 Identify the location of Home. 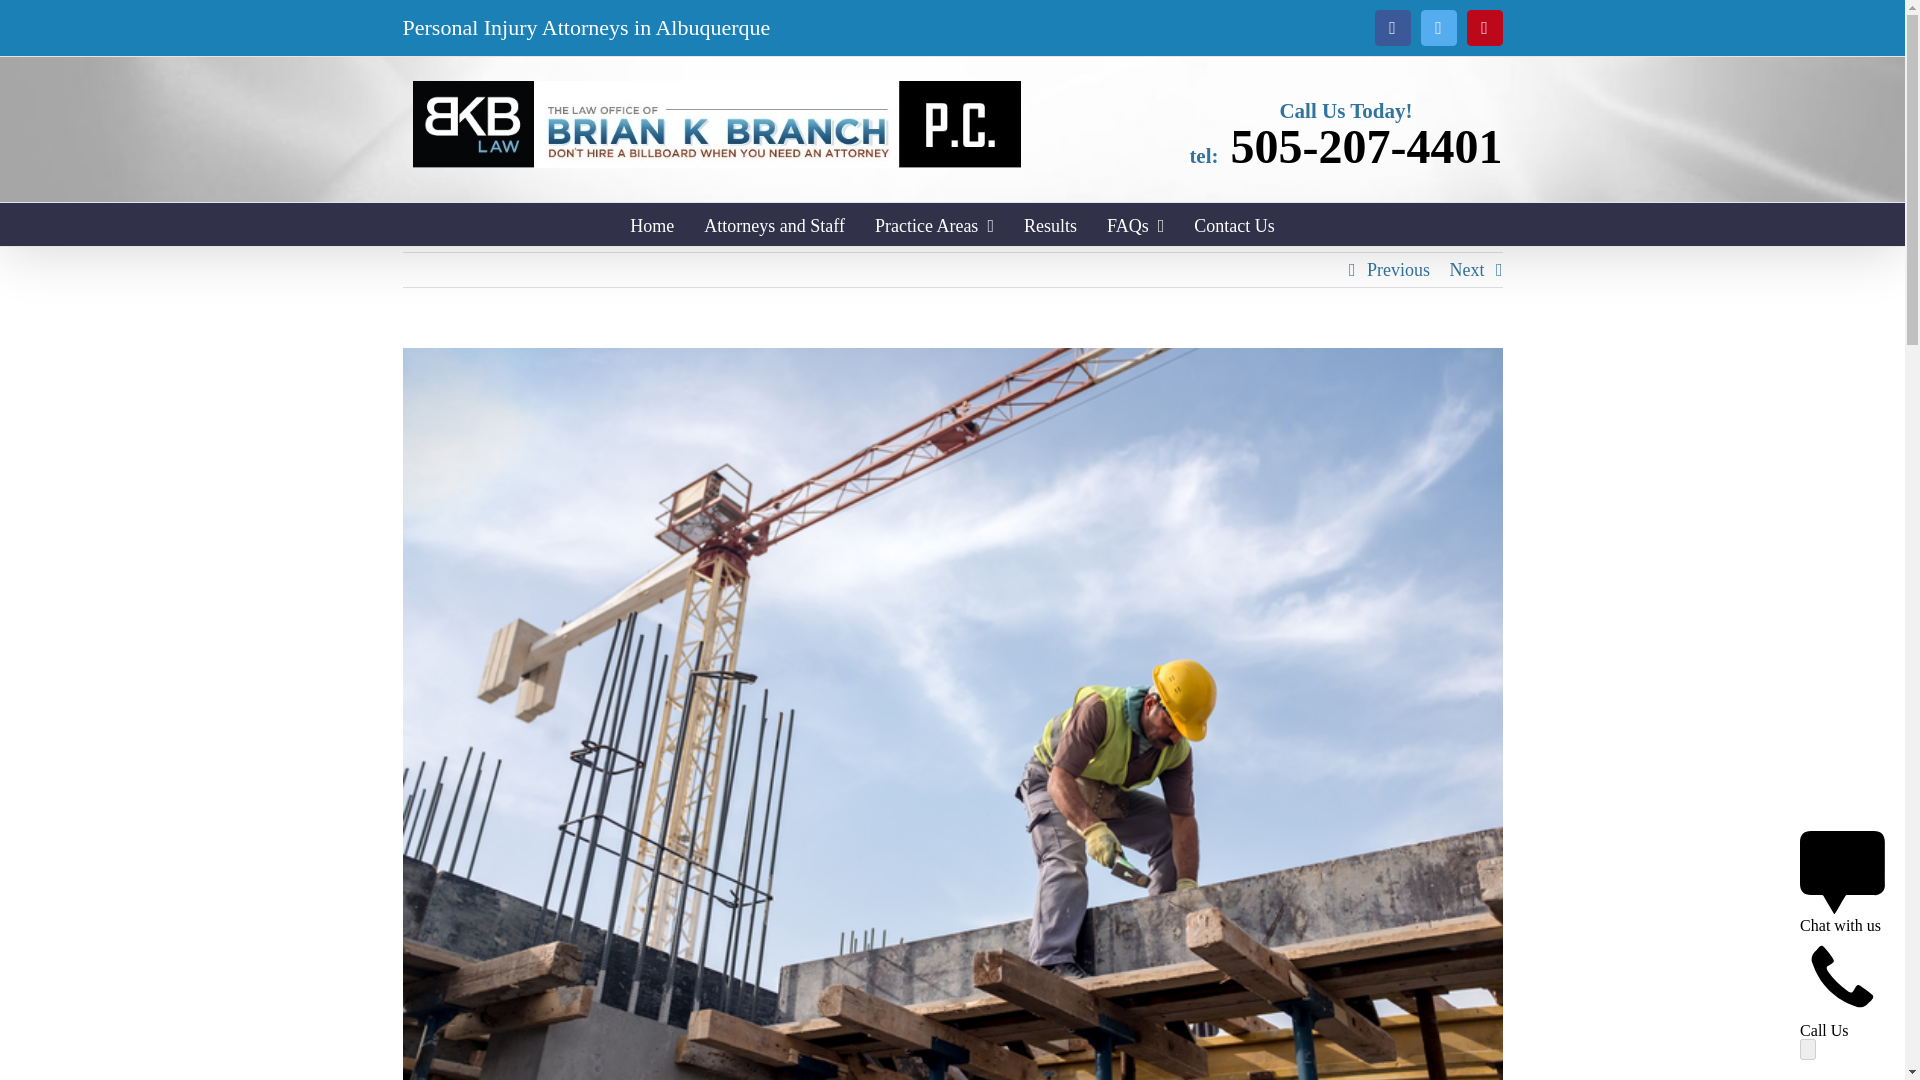
(651, 224).